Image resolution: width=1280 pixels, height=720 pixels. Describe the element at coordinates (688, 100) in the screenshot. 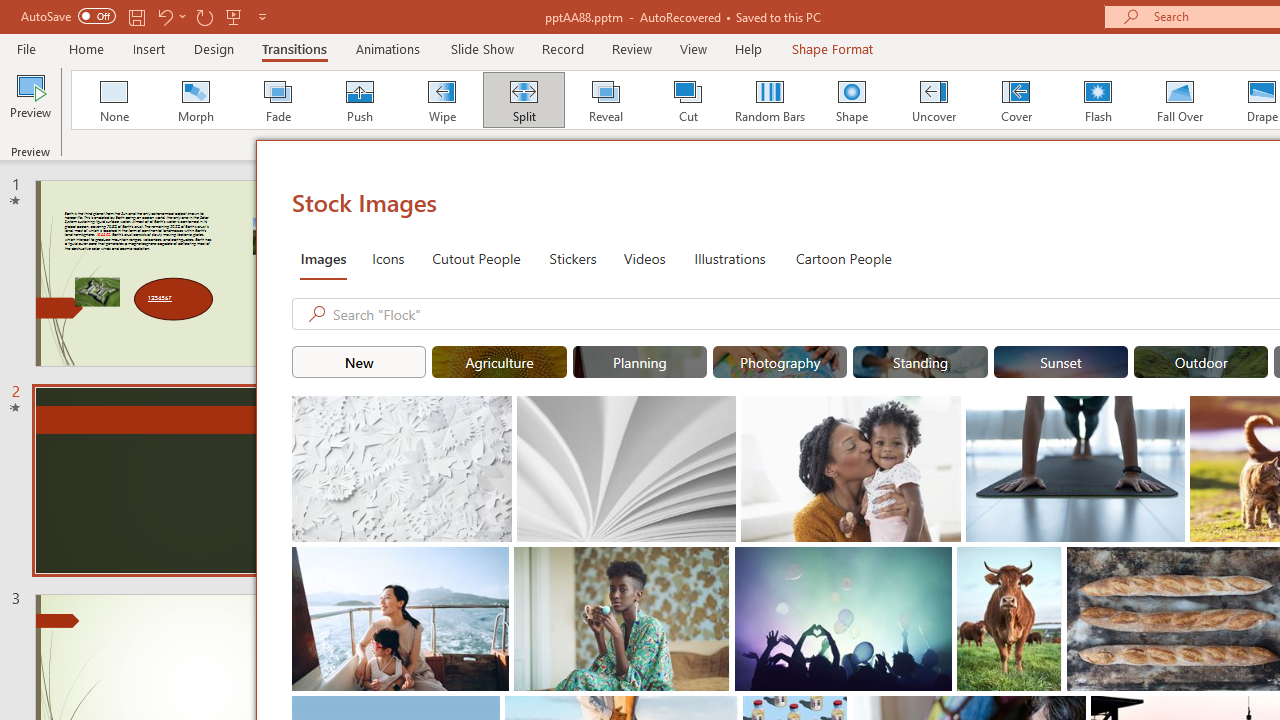

I see `Cut` at that location.